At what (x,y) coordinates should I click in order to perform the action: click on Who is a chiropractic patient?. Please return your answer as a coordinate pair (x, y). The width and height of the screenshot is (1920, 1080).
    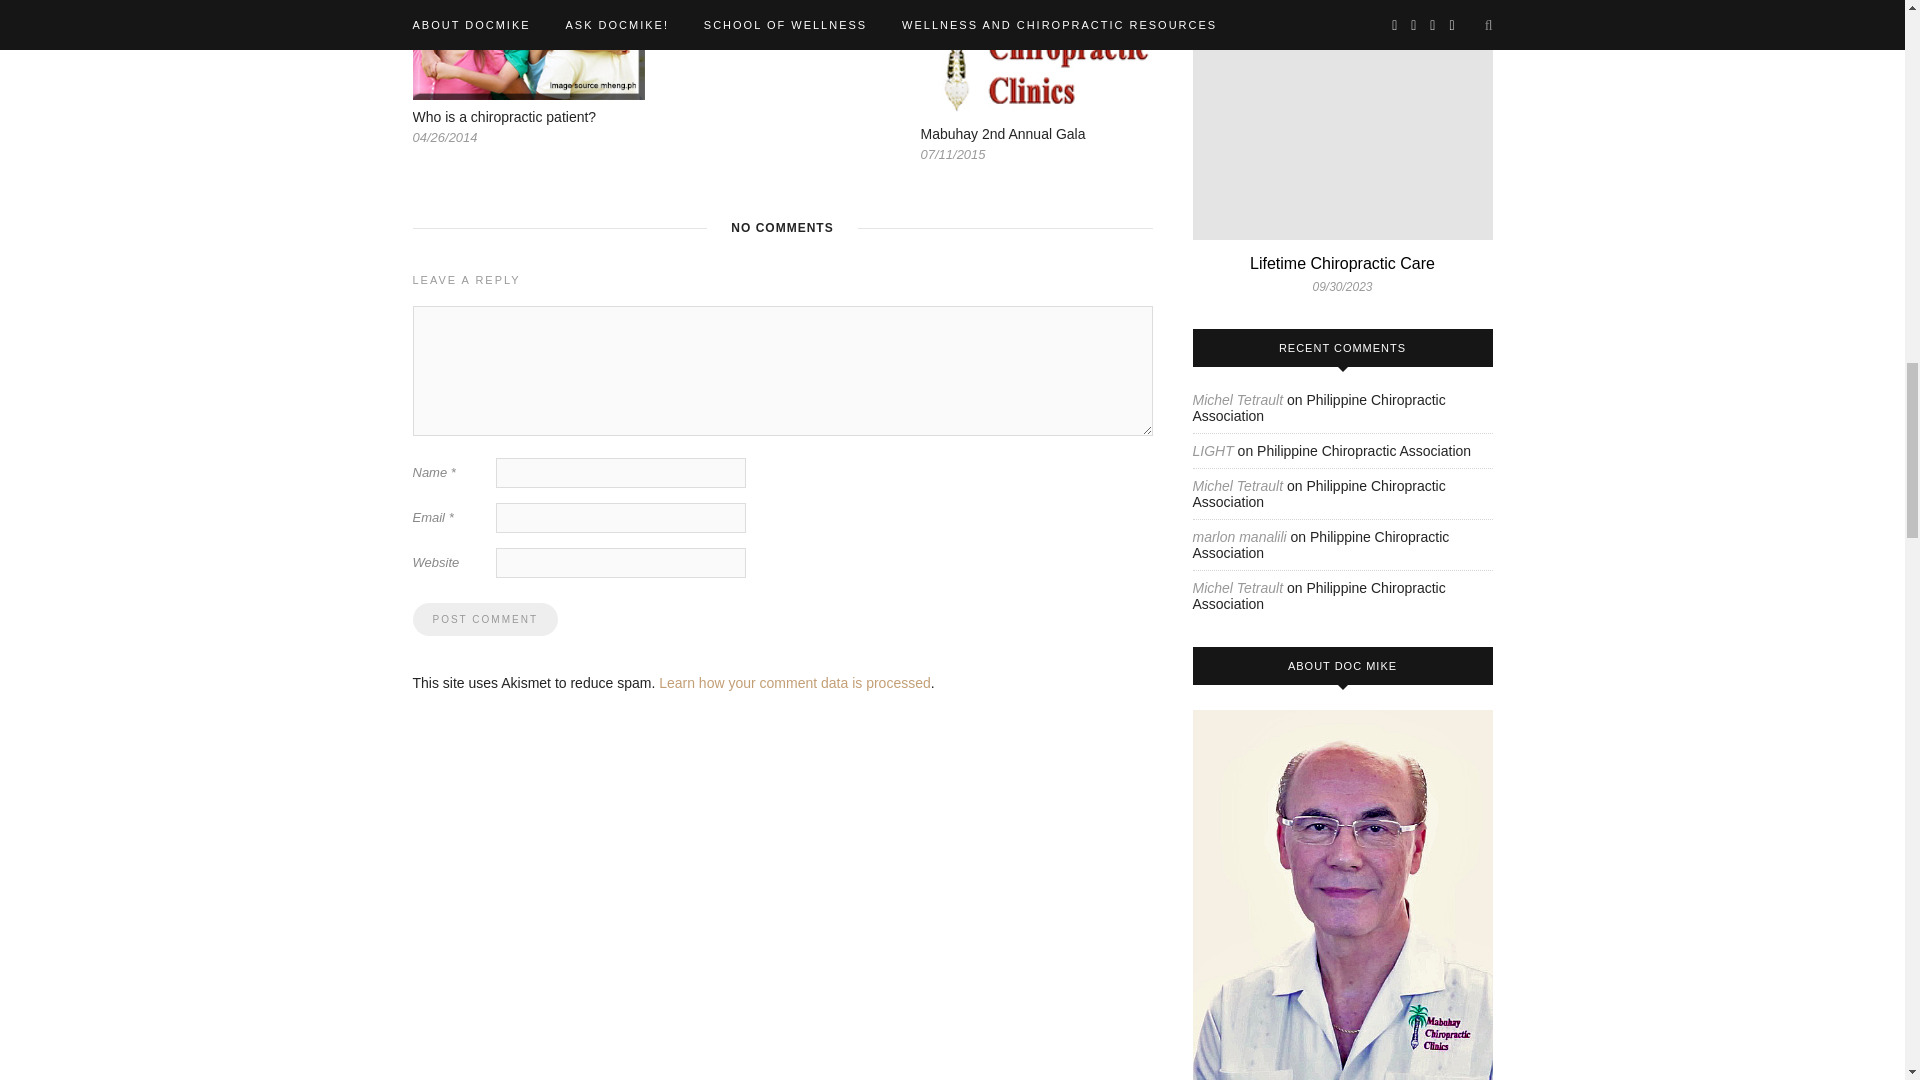
    Looking at the image, I should click on (504, 117).